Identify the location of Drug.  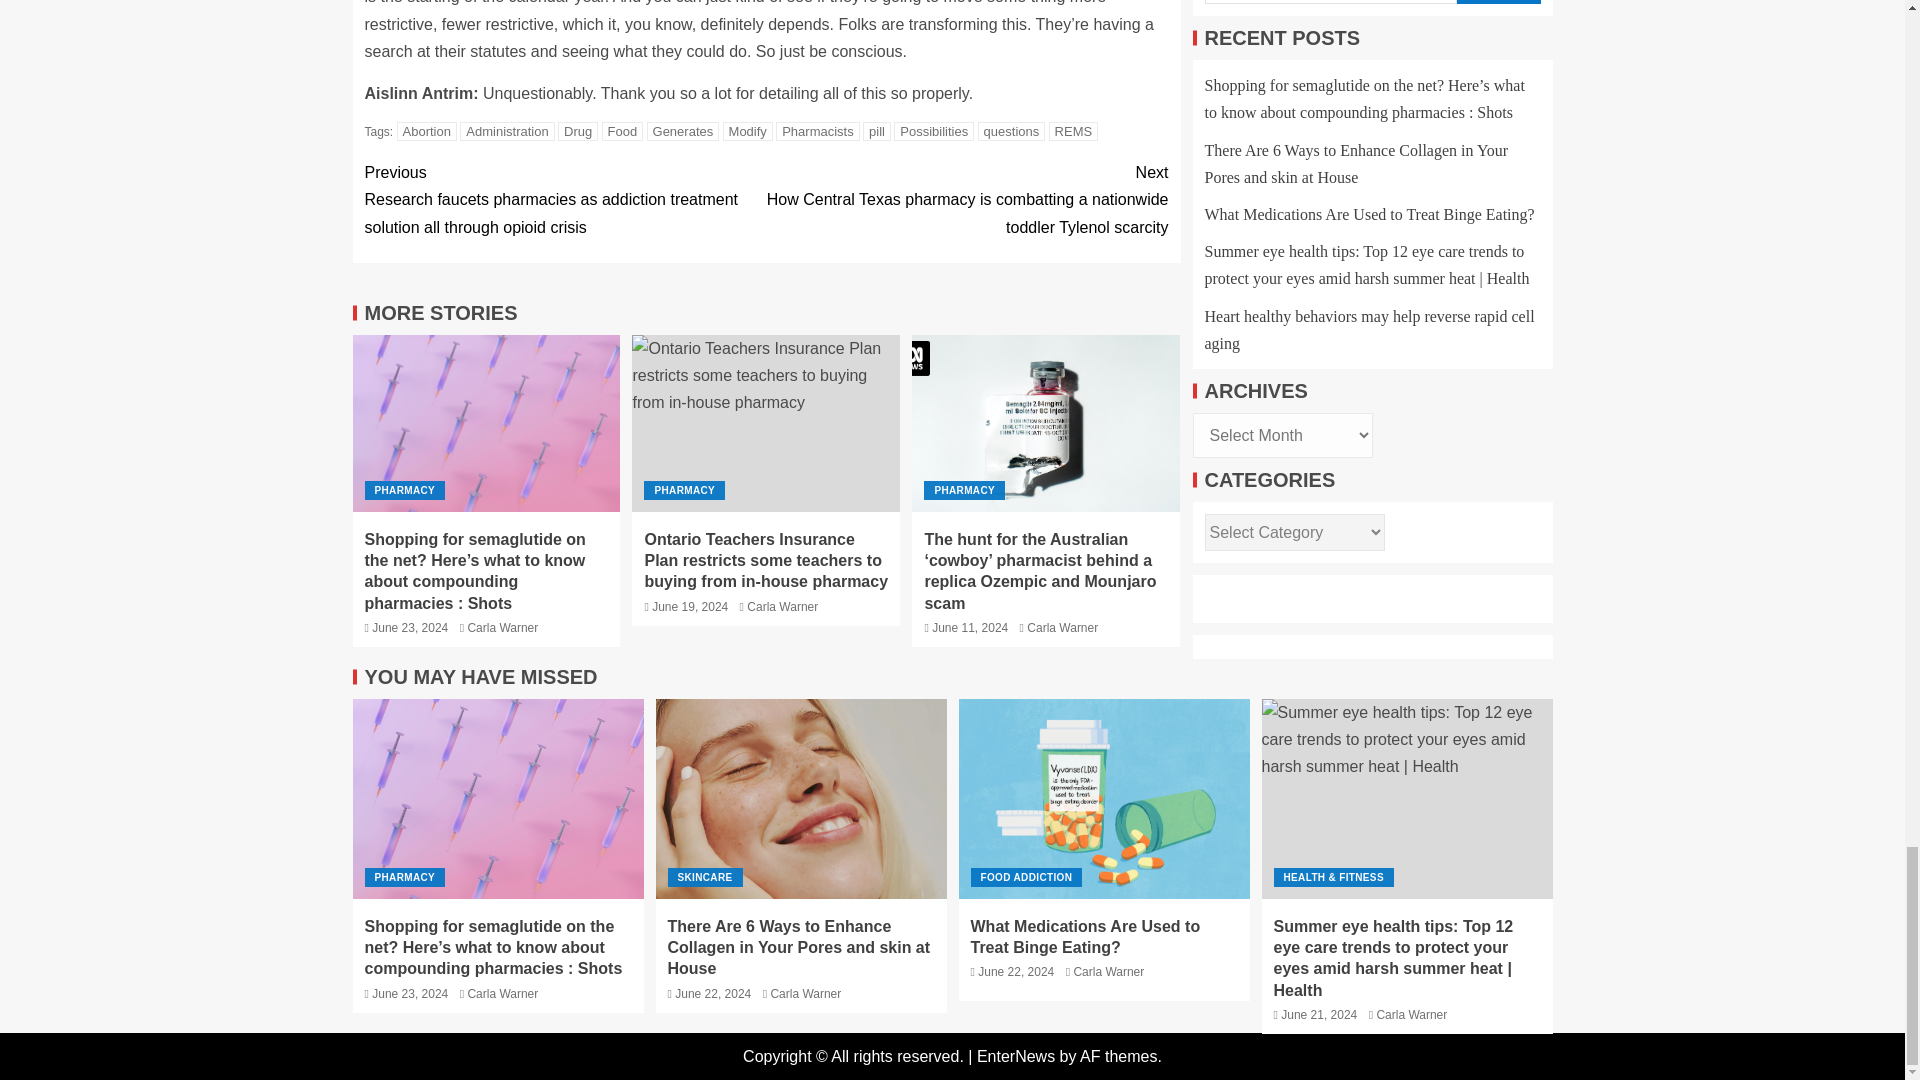
(578, 132).